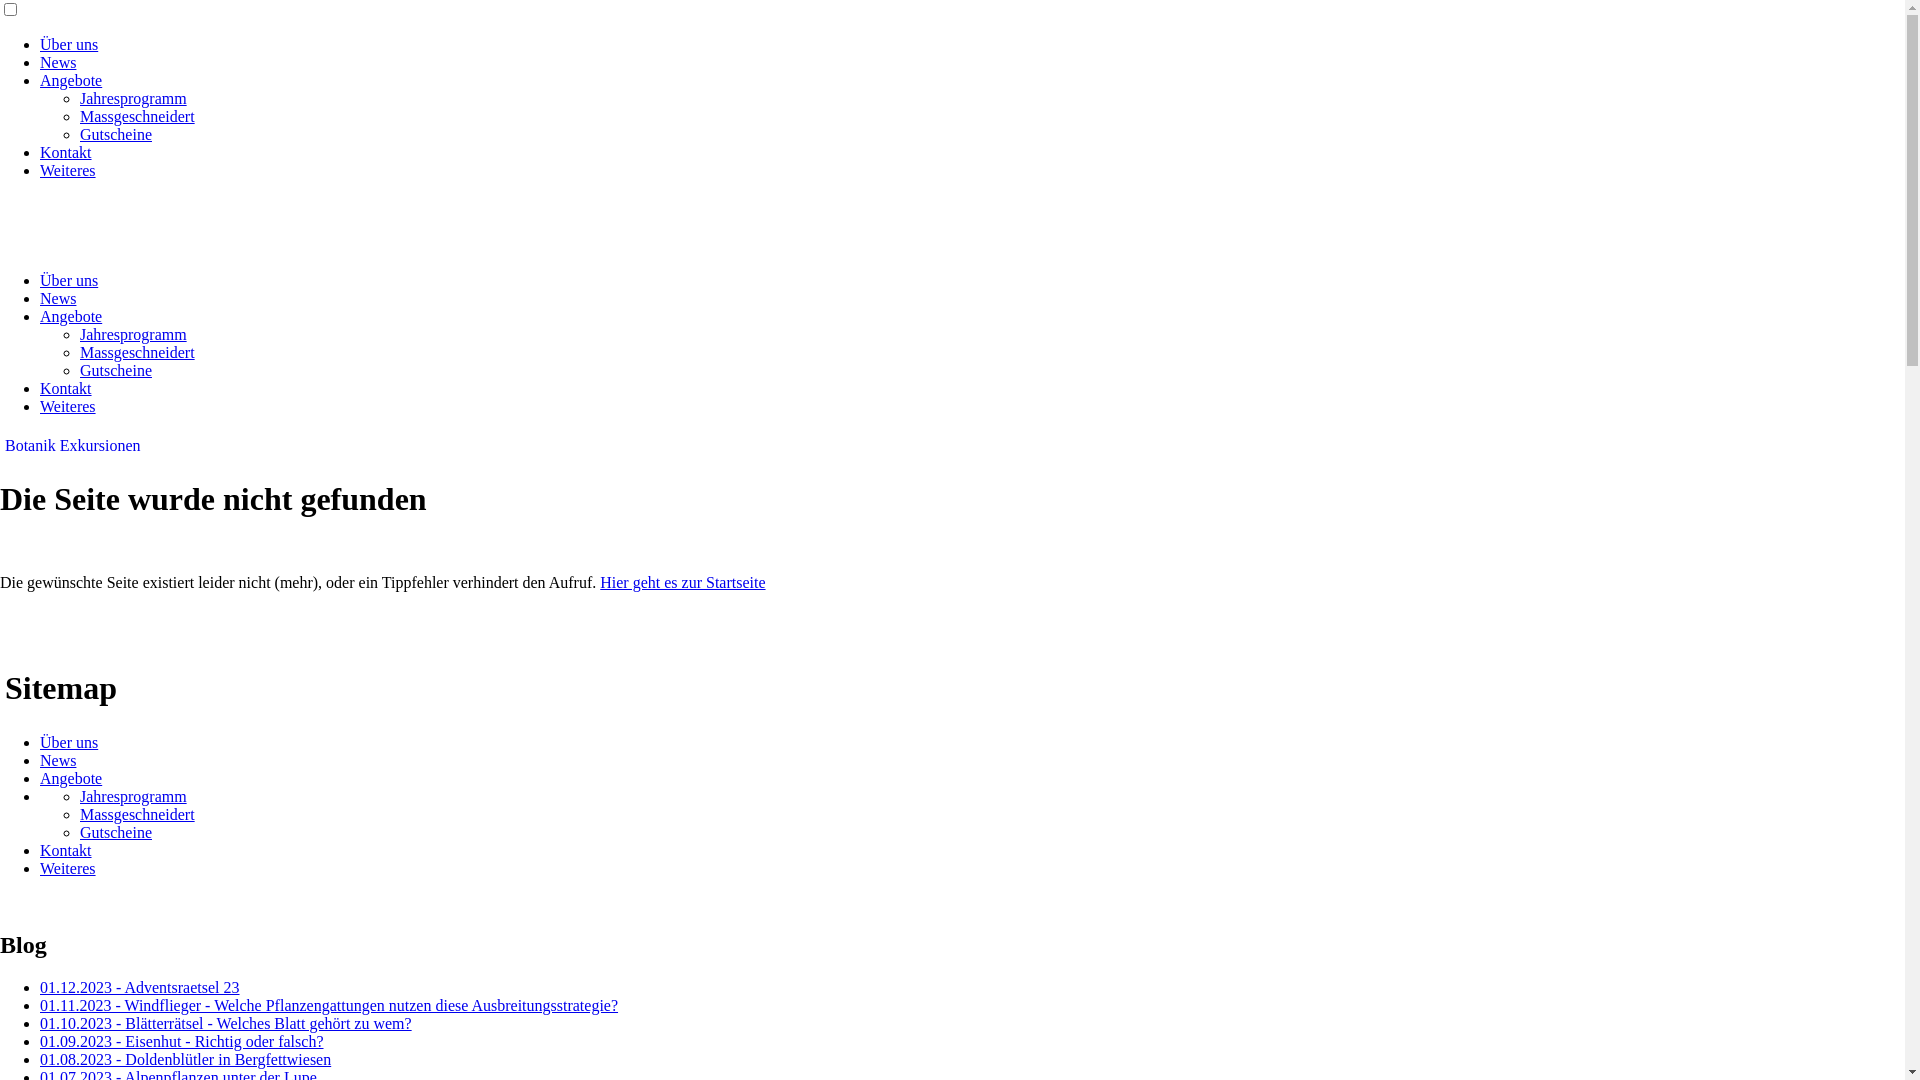  Describe the element at coordinates (138, 116) in the screenshot. I see `Massgeschneidert` at that location.